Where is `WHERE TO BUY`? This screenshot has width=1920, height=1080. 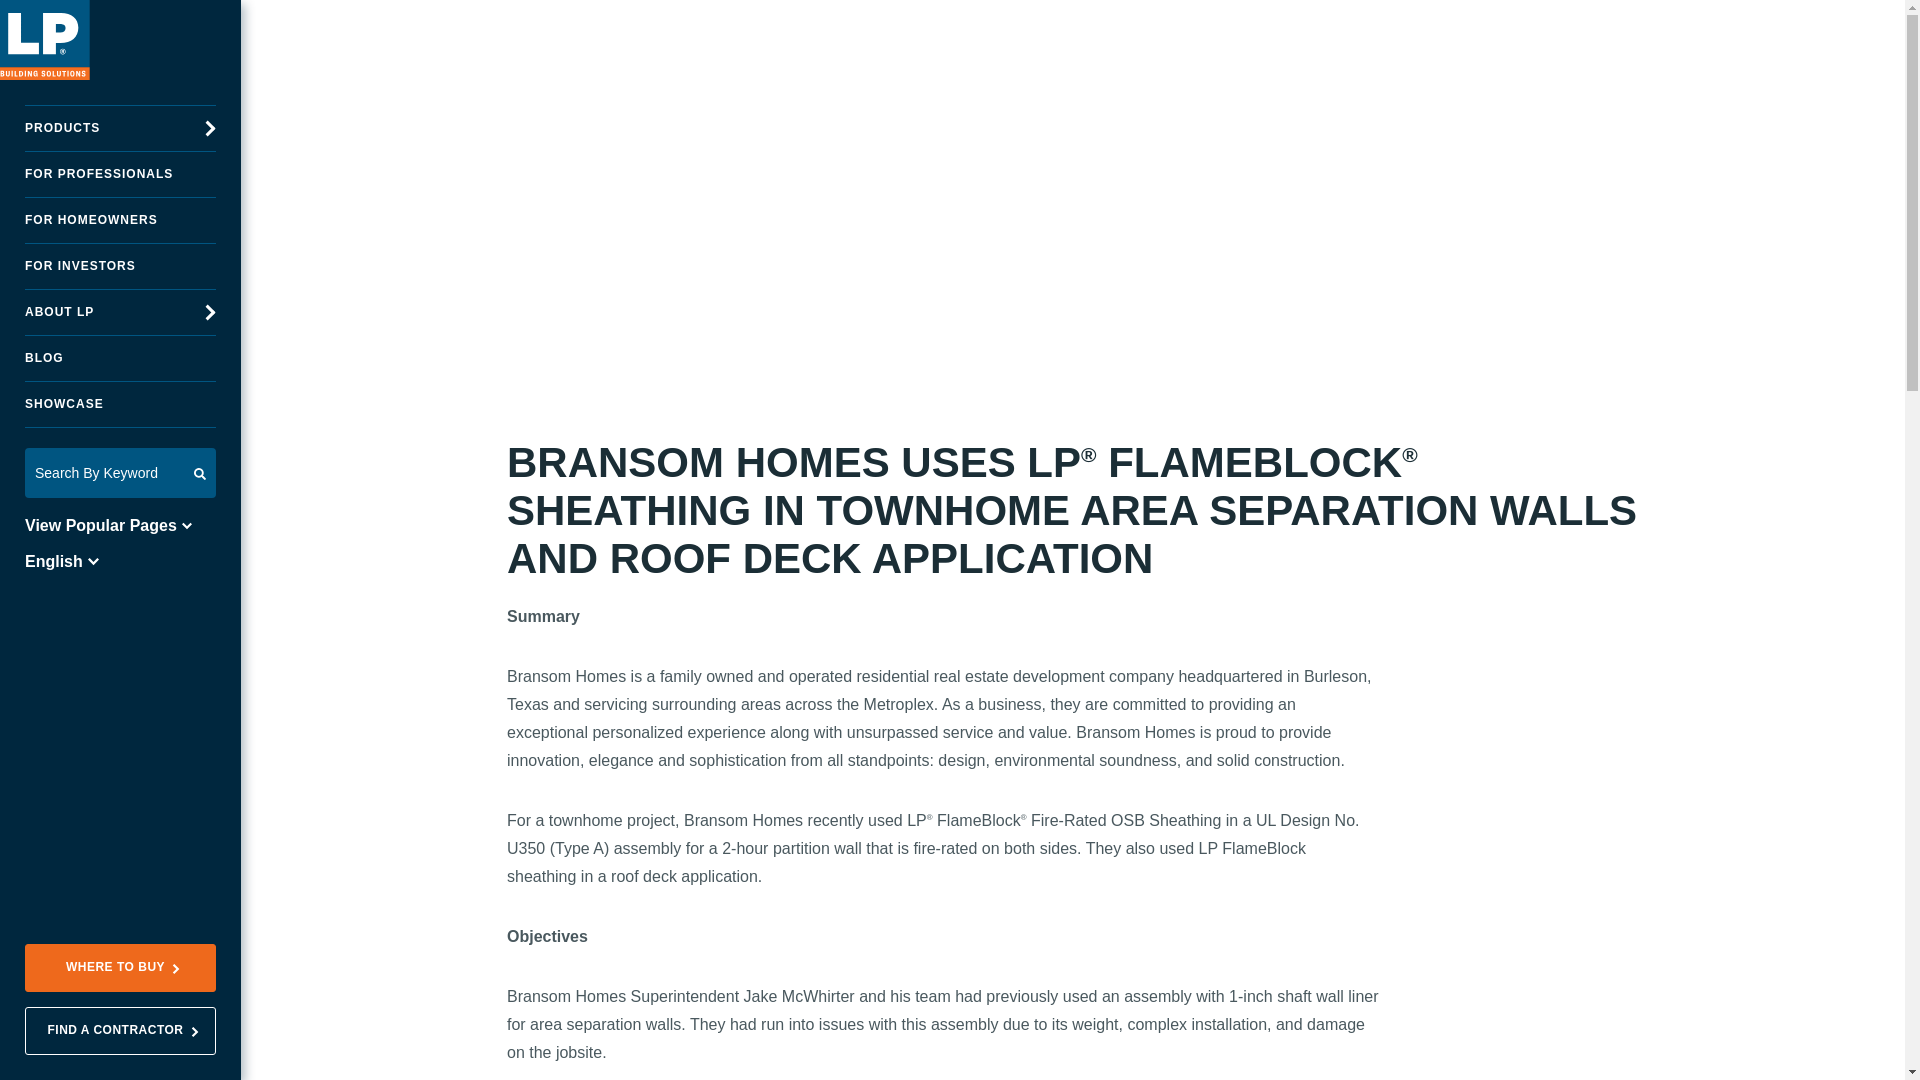 WHERE TO BUY is located at coordinates (120, 968).